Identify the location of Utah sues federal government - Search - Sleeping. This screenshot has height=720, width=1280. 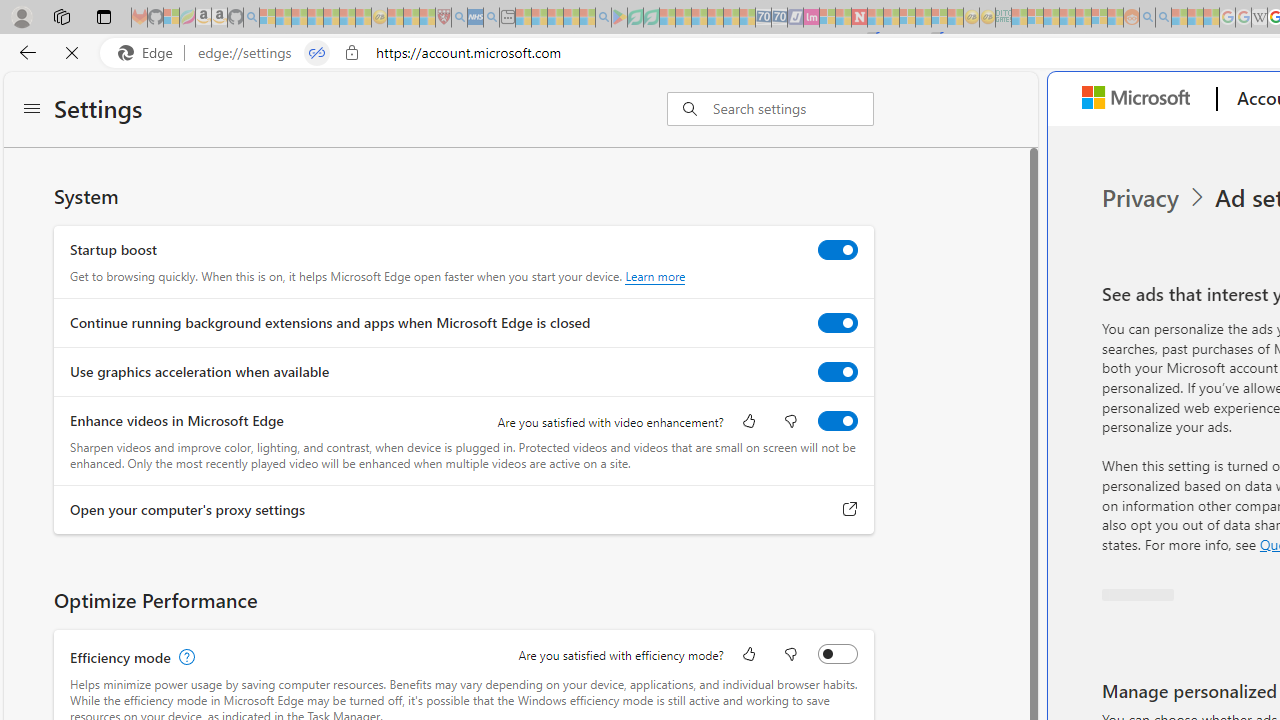
(1163, 18).